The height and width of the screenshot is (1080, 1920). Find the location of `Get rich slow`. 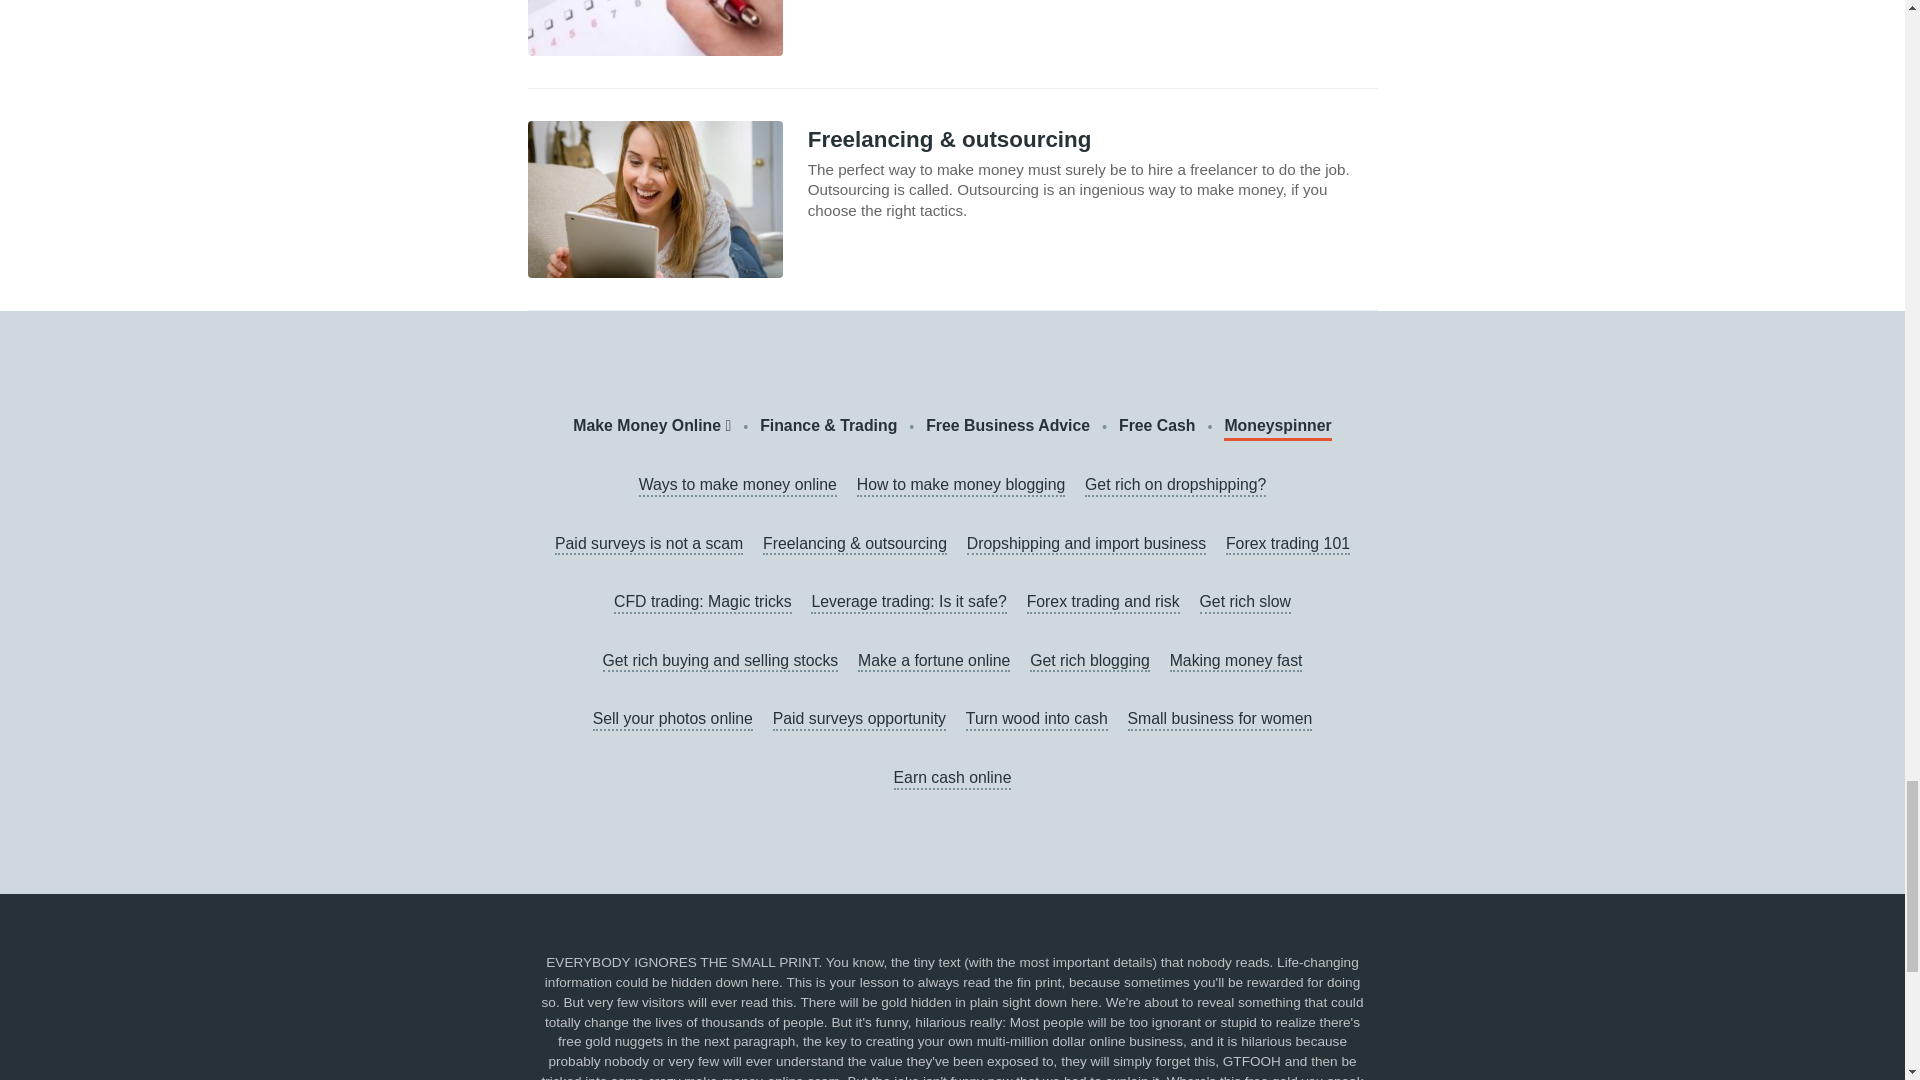

Get rich slow is located at coordinates (1245, 603).